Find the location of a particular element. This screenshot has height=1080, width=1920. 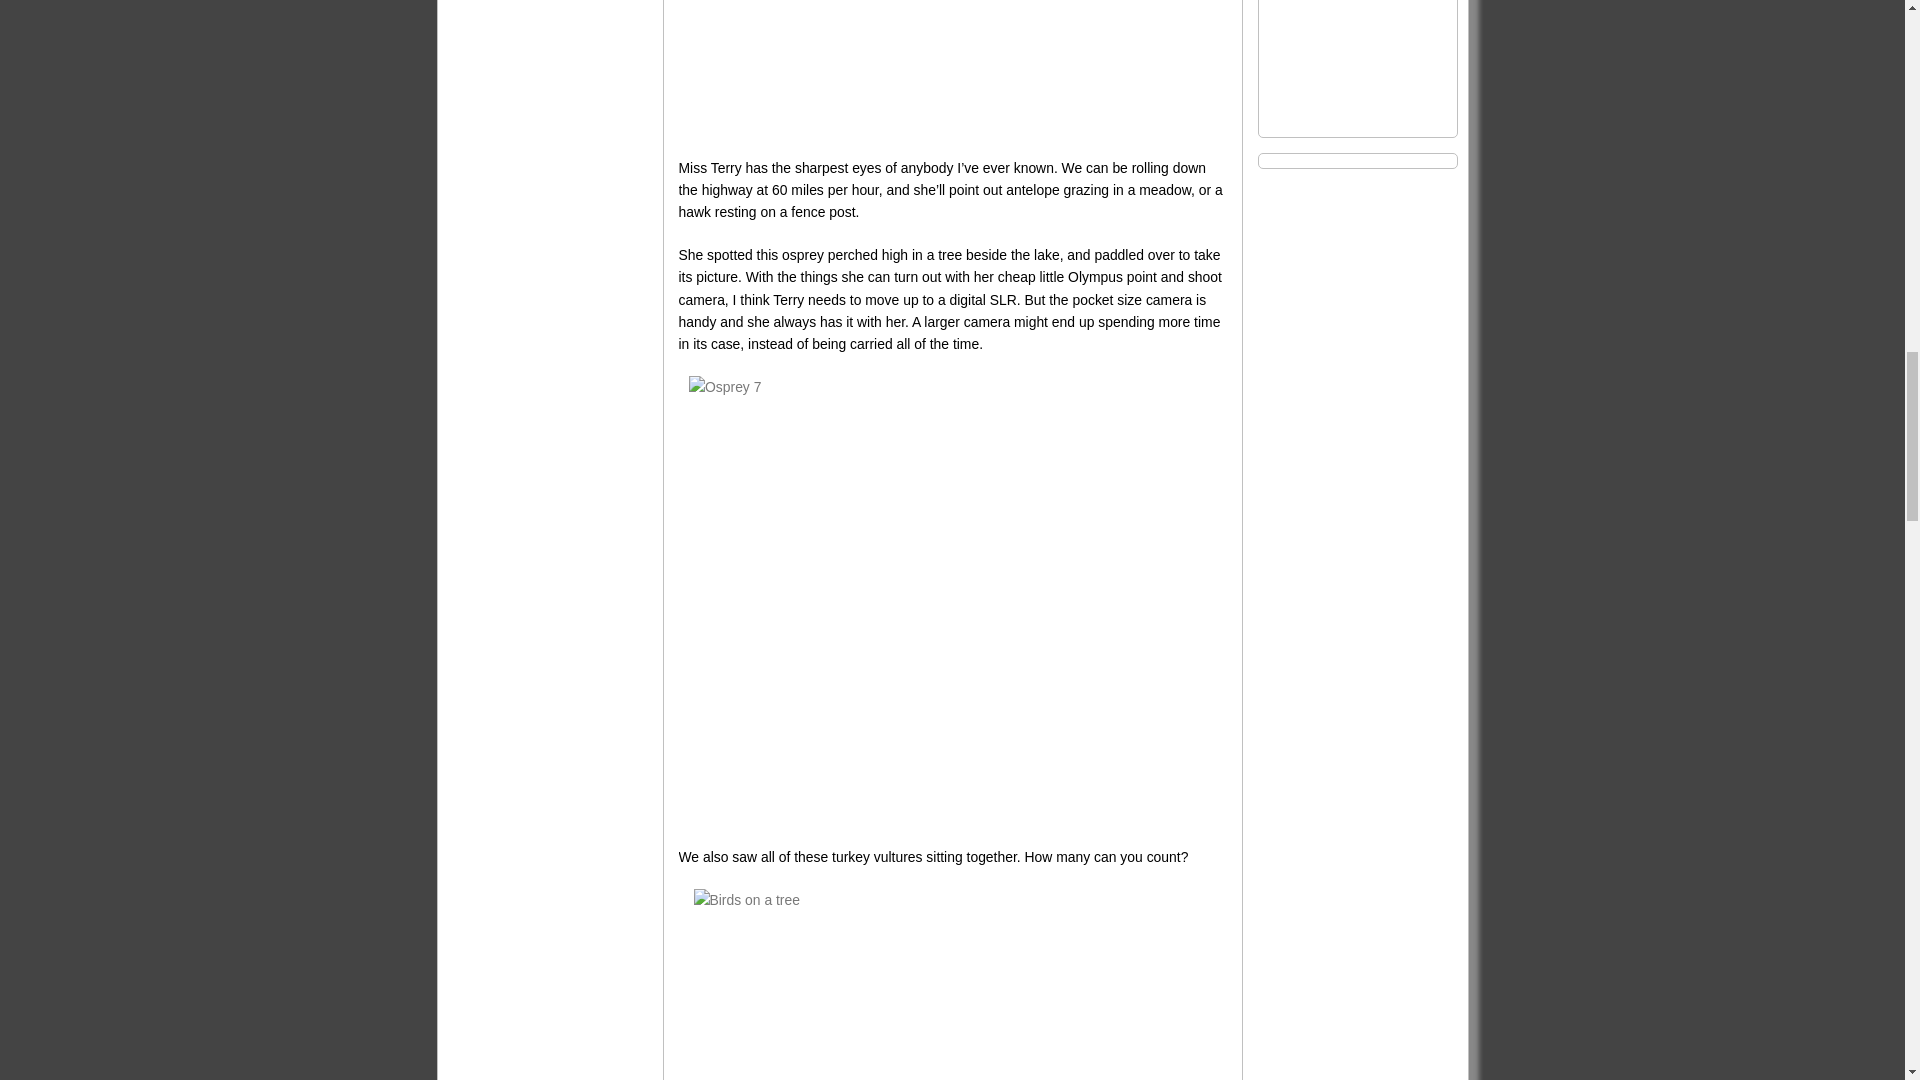

Nick Paddling Lake Hancock 4 is located at coordinates (951, 68).